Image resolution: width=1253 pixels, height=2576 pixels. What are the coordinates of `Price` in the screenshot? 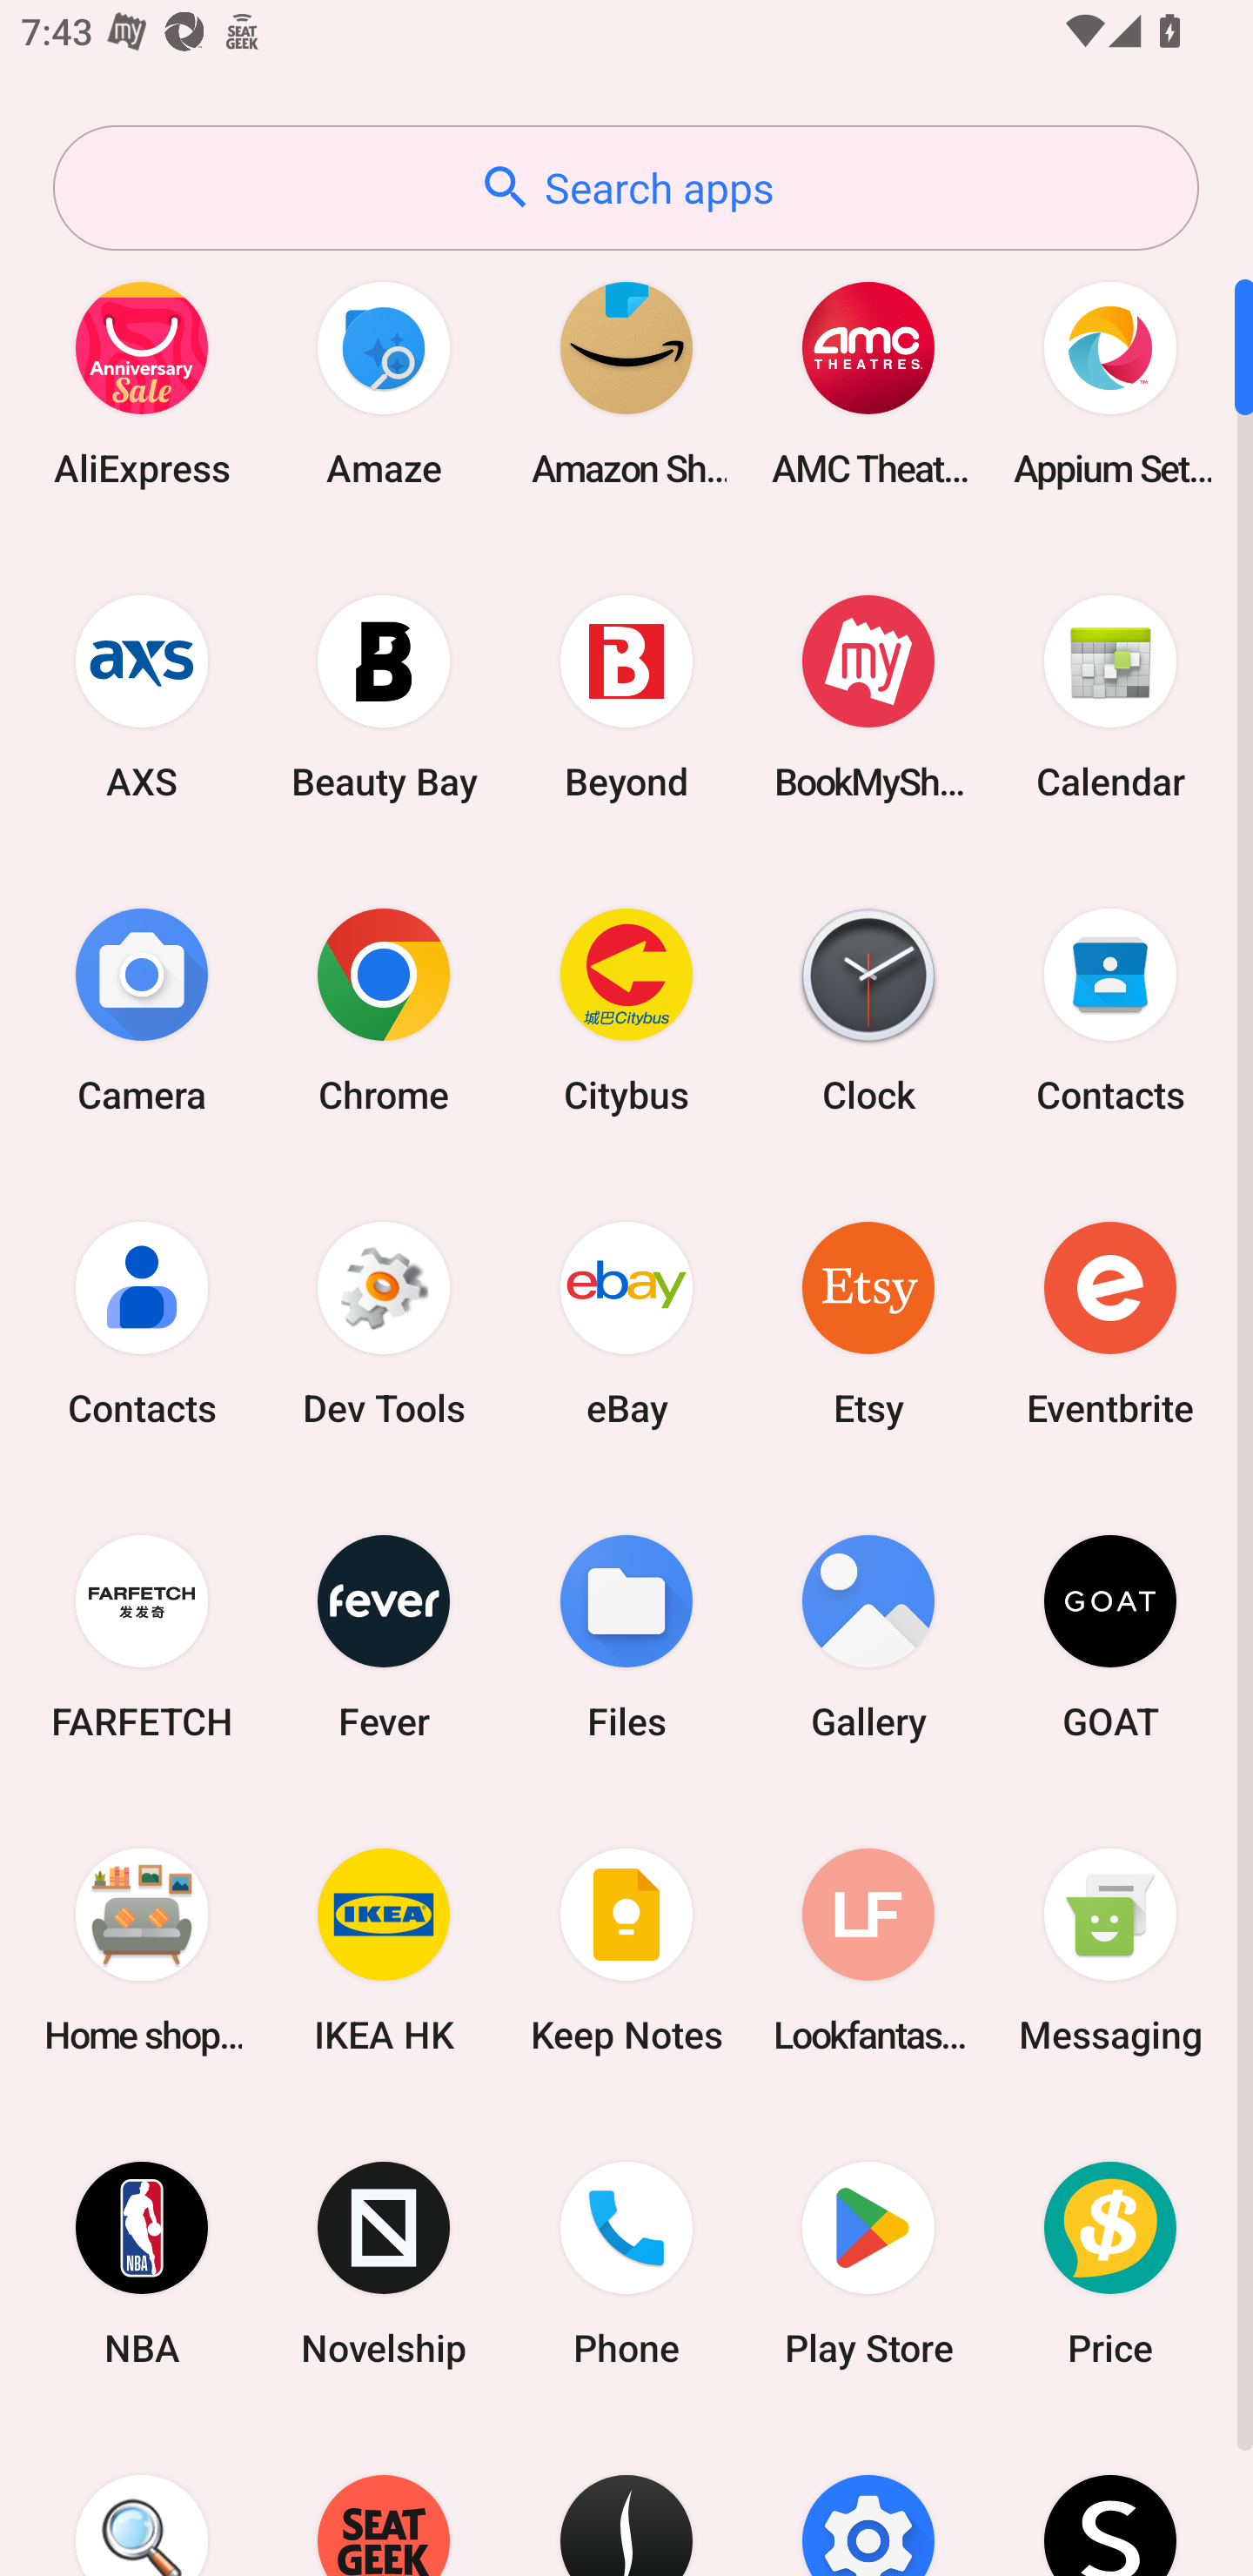 It's located at (1110, 2264).